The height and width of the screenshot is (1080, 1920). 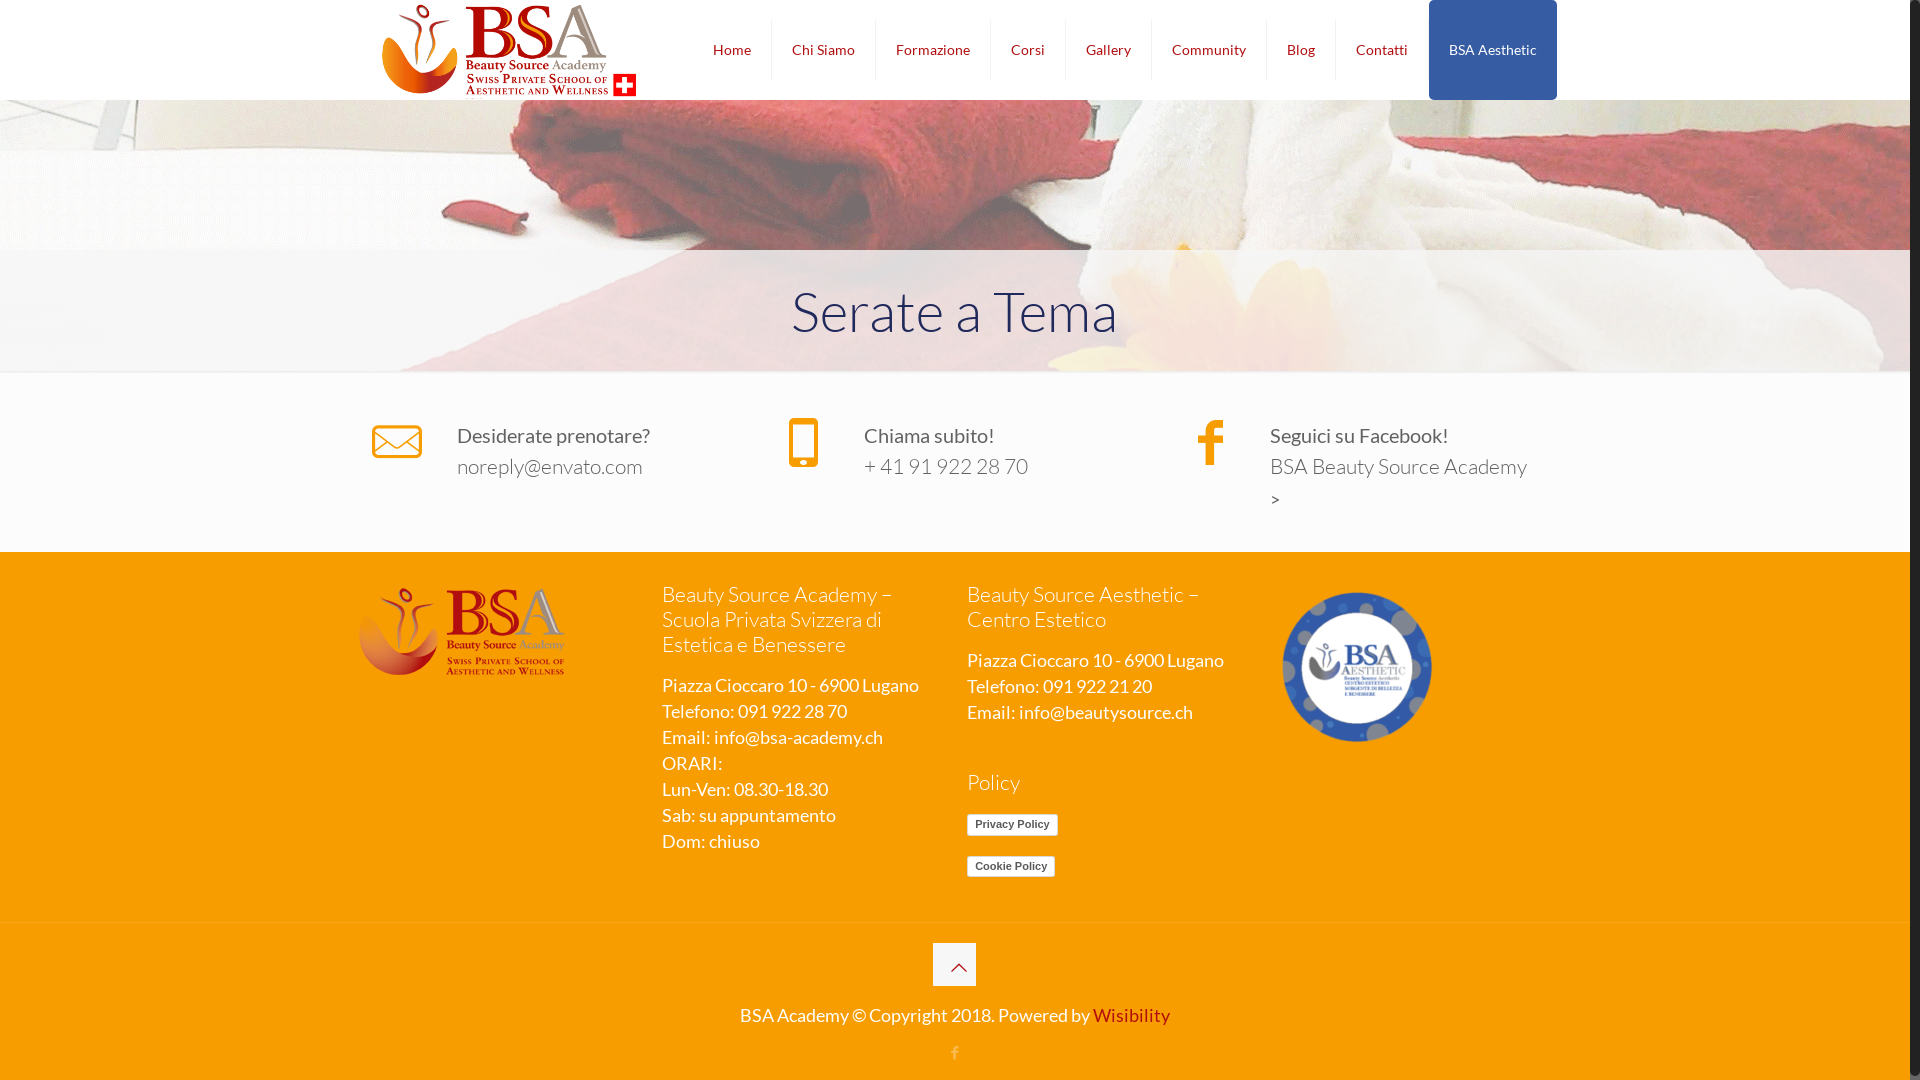 I want to click on BSA Aesthetic, so click(x=1493, y=50).